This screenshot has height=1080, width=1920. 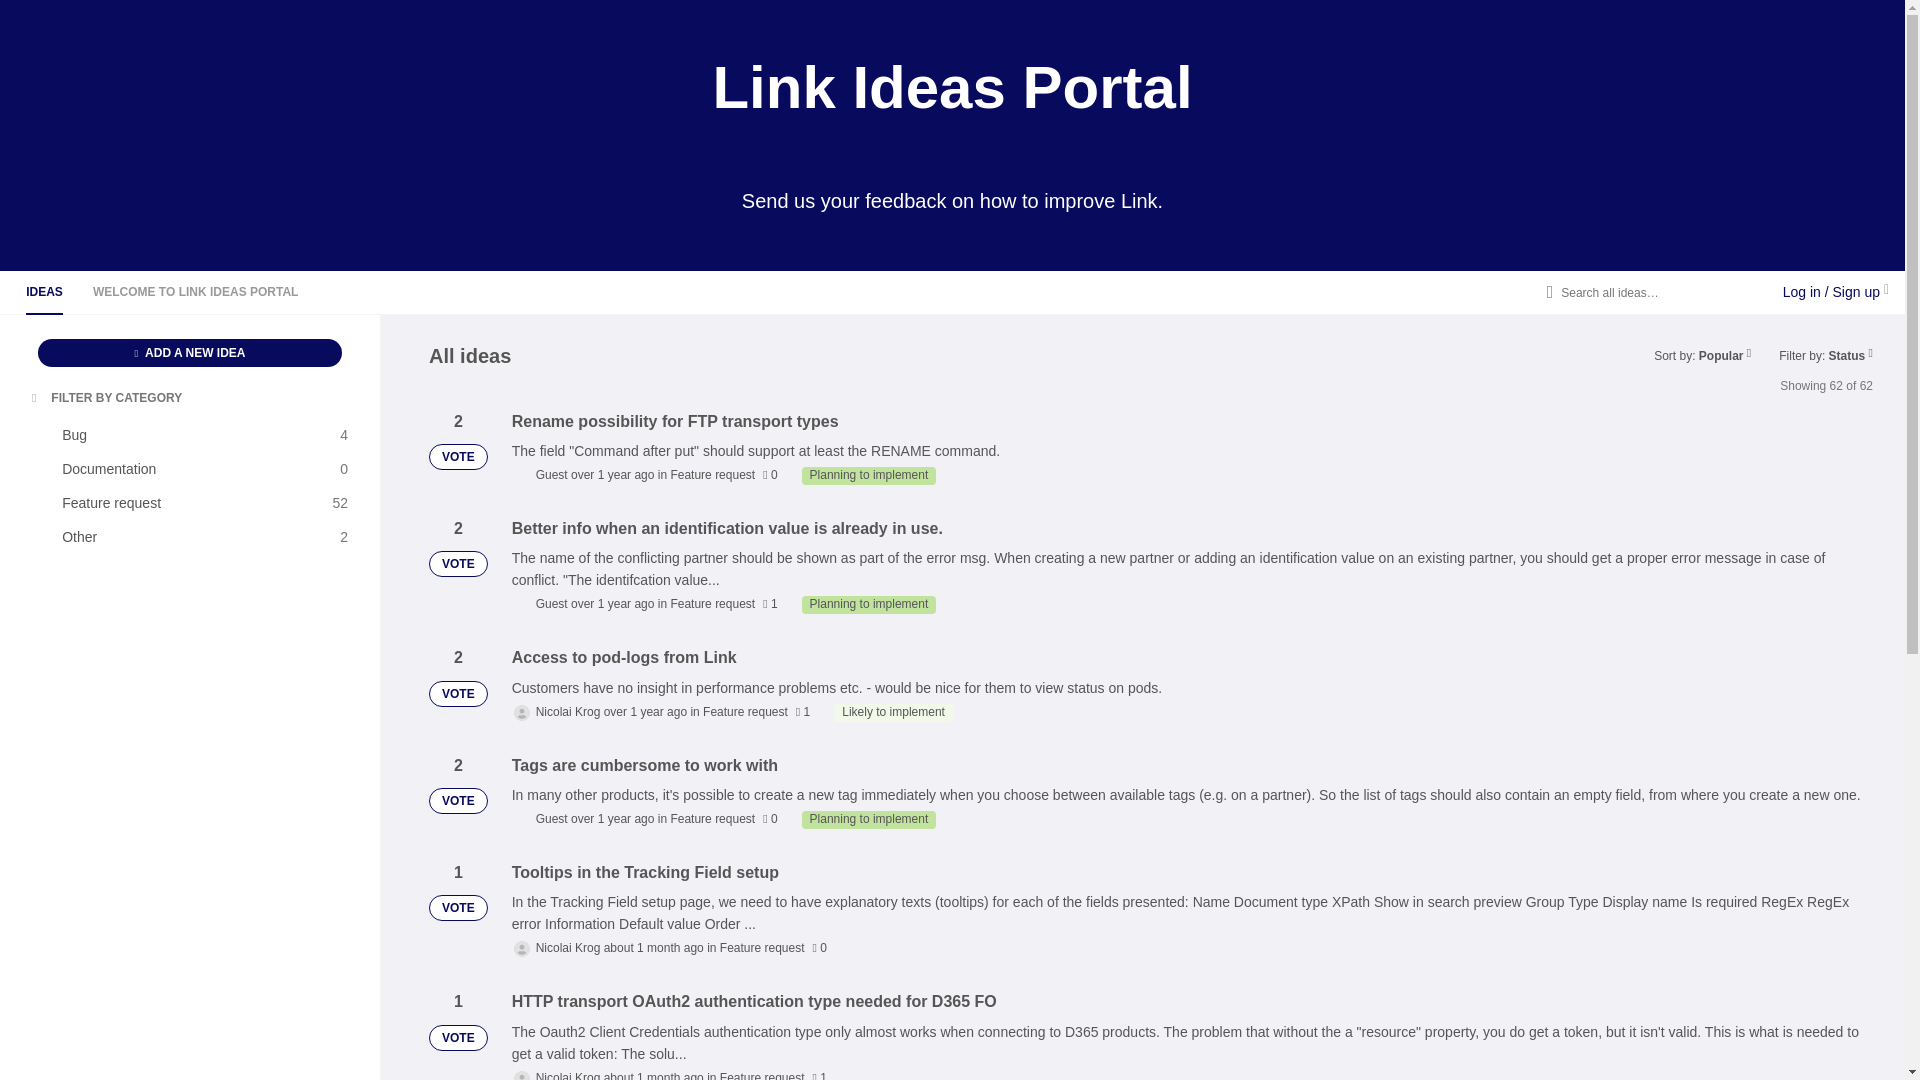 I want to click on Feature request, so click(x=869, y=820).